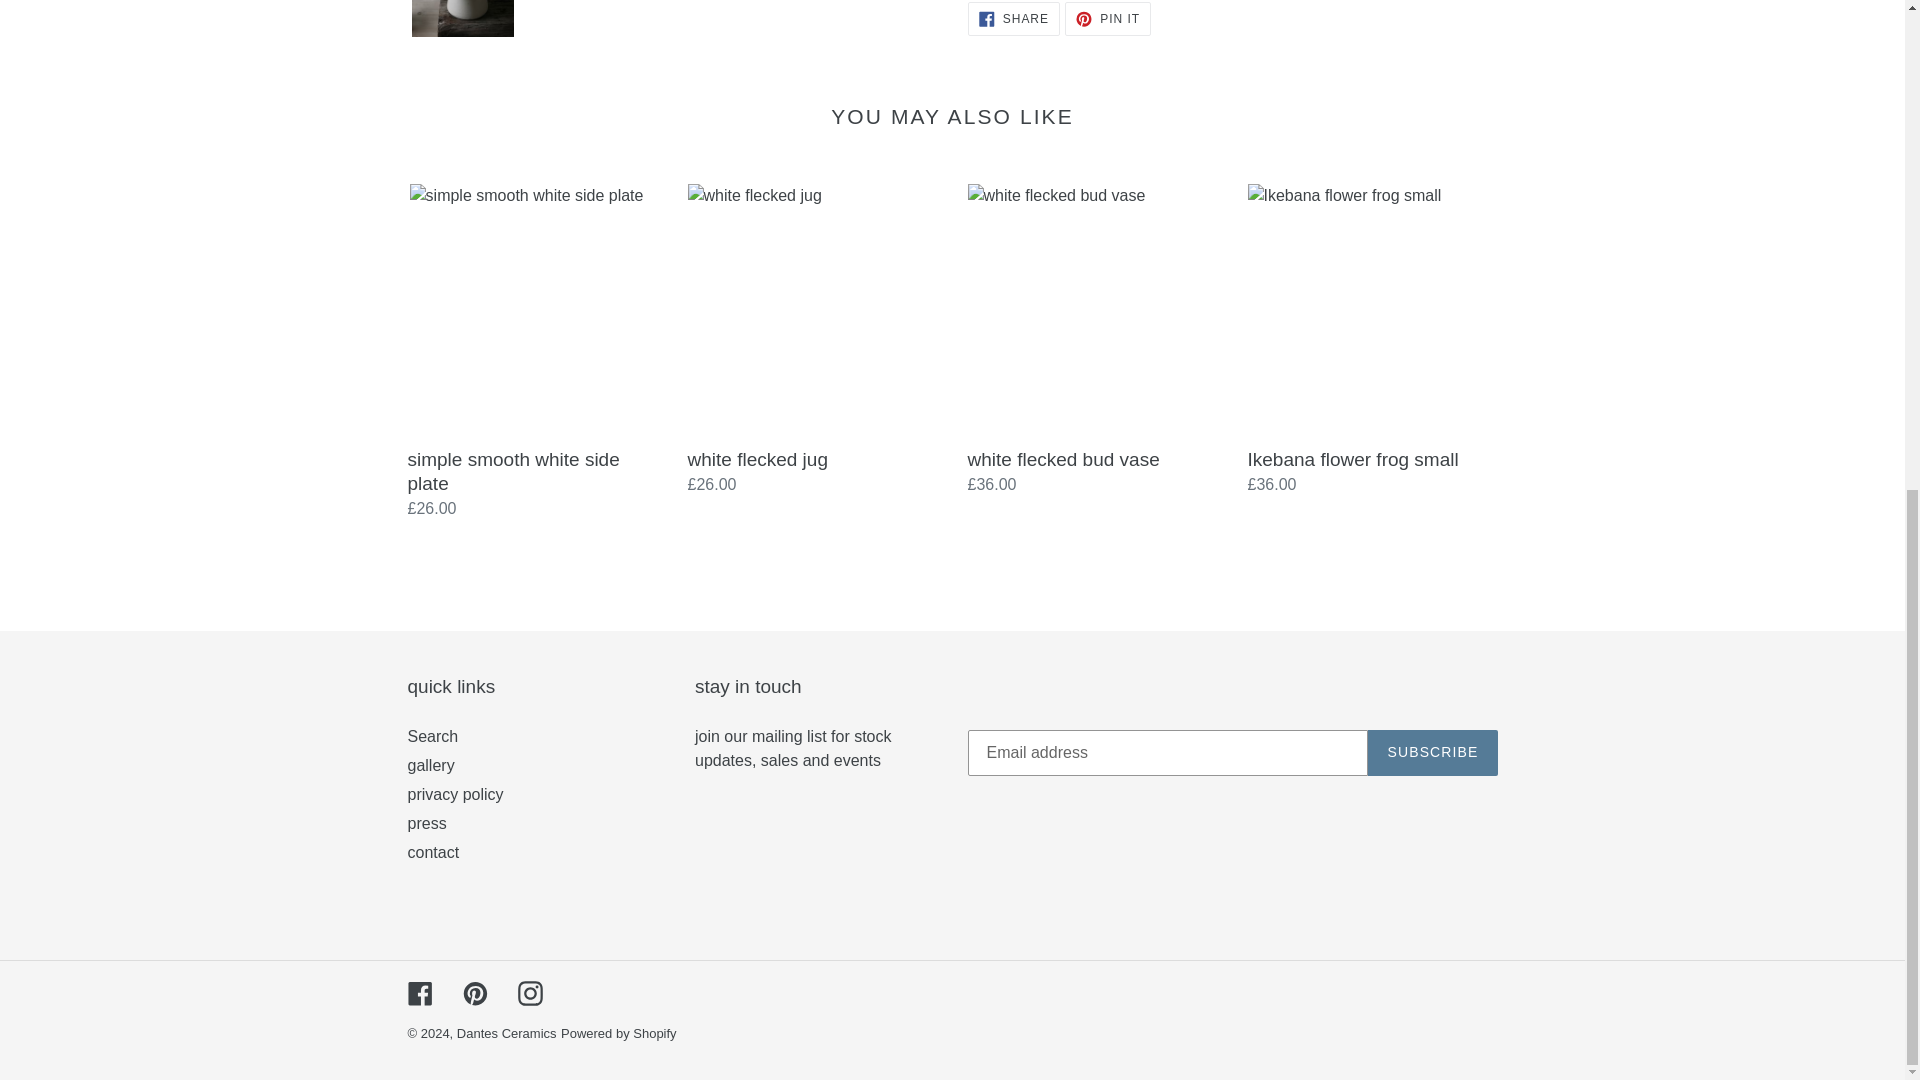 This screenshot has height=1080, width=1920. What do you see at coordinates (434, 852) in the screenshot?
I see `SUBSCRIBE` at bounding box center [434, 852].